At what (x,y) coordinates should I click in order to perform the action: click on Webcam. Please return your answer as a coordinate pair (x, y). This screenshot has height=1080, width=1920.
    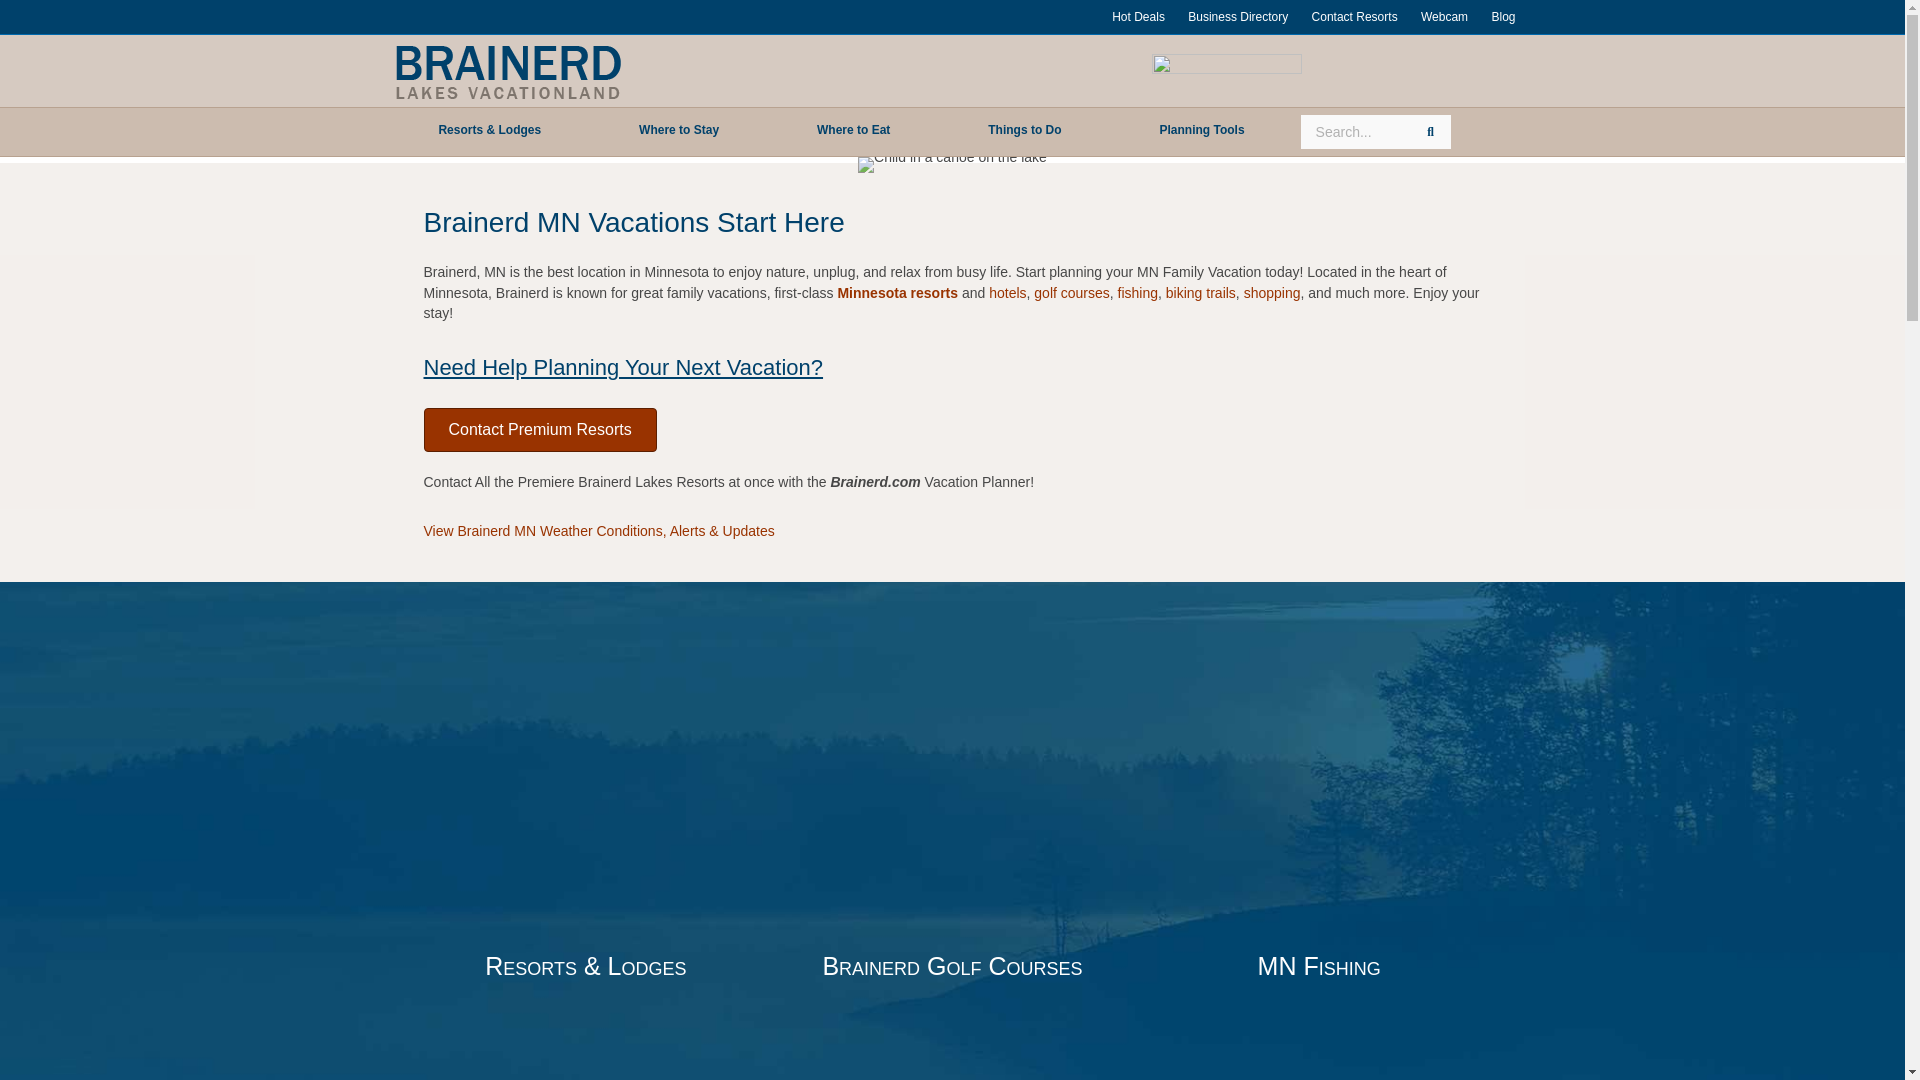
    Looking at the image, I should click on (1444, 17).